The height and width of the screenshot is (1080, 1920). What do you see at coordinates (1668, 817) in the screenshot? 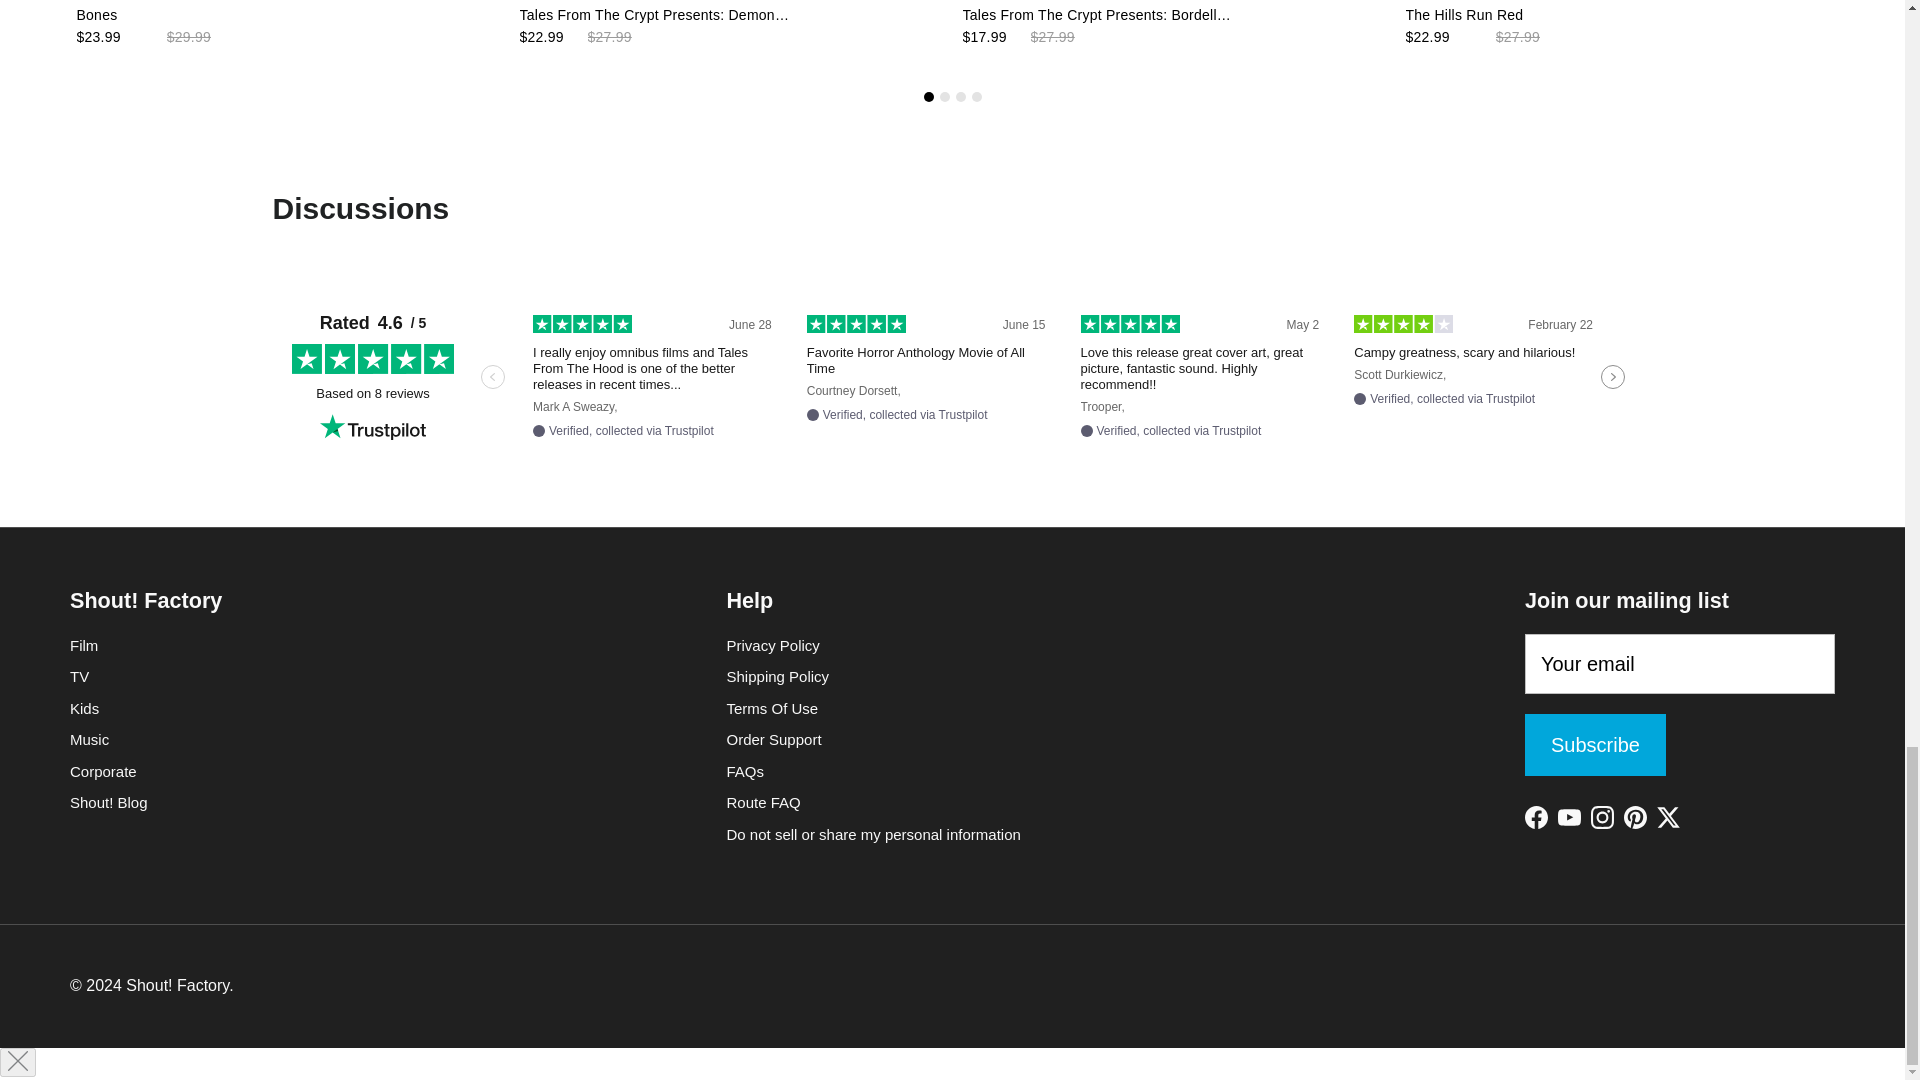
I see `Shout! Factory on Twitter` at bounding box center [1668, 817].